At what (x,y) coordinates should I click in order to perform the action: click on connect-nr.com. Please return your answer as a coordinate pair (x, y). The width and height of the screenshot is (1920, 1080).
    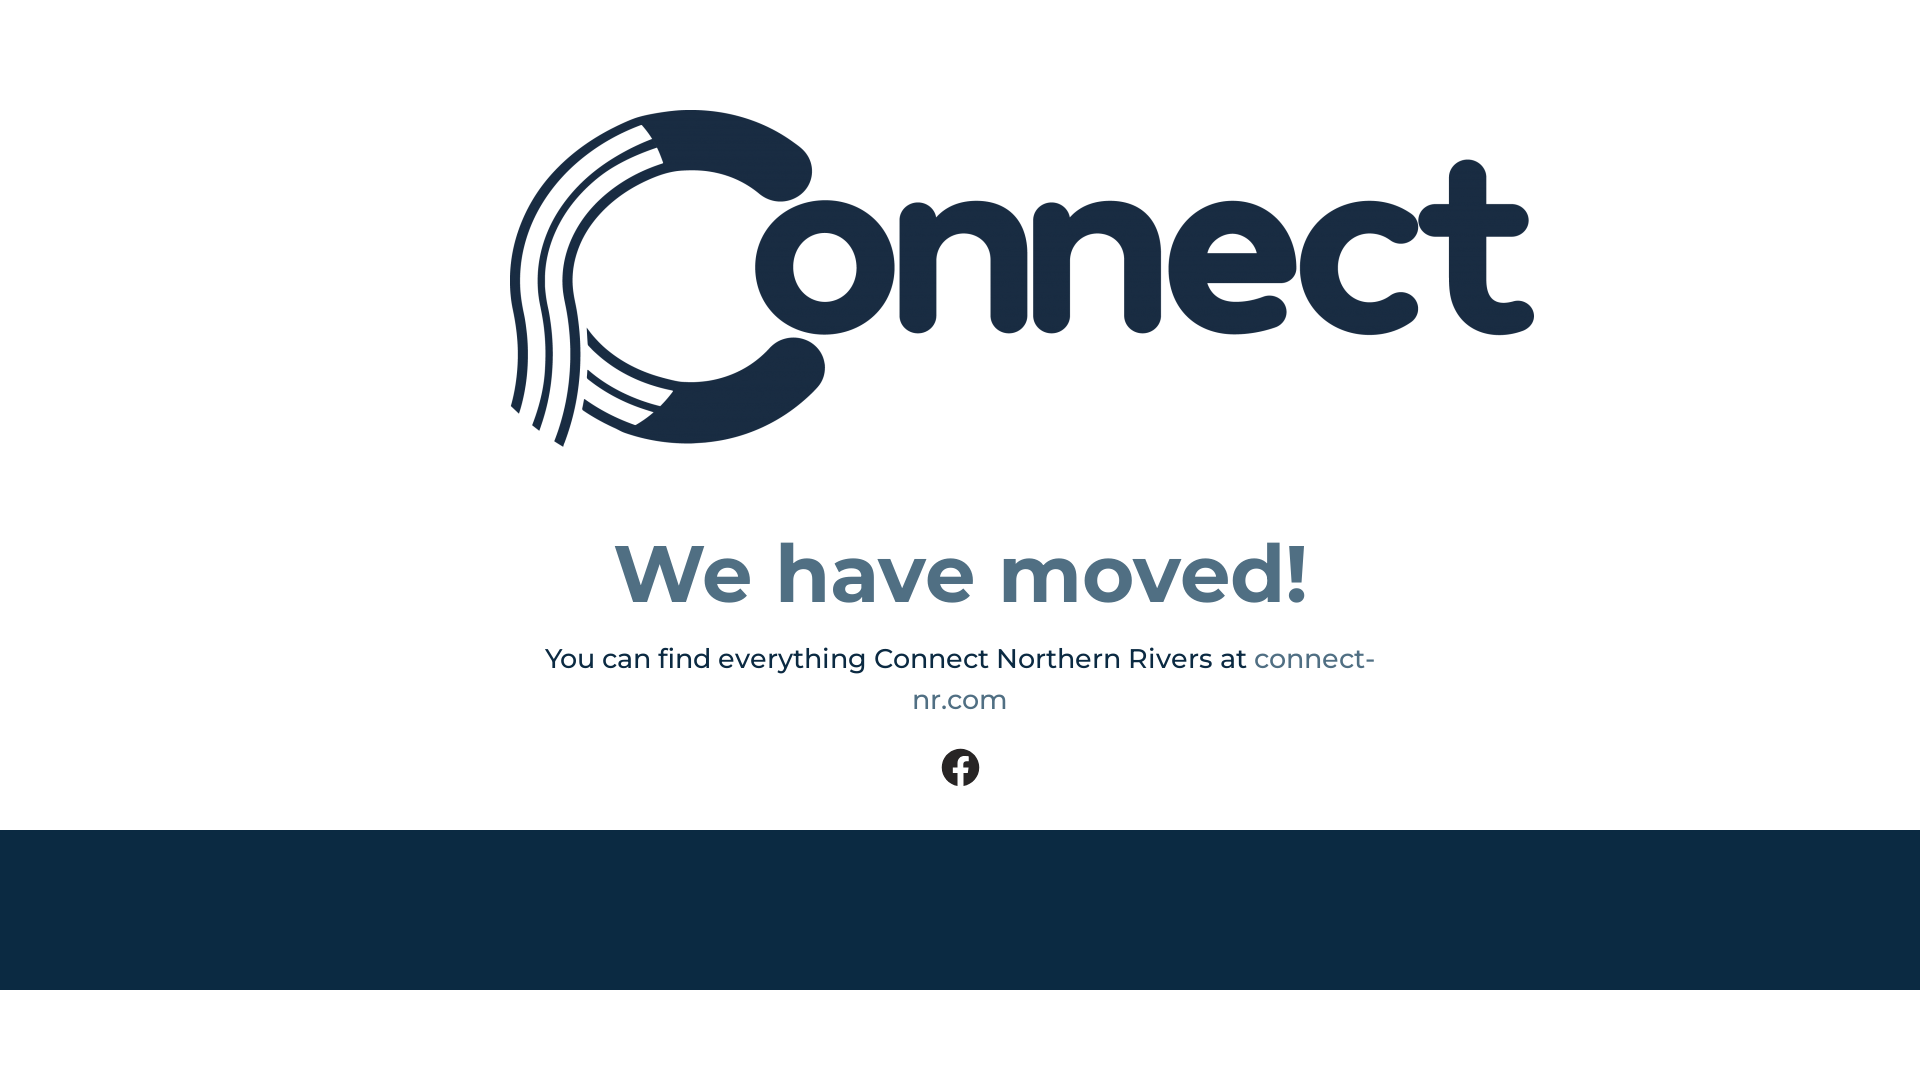
    Looking at the image, I should click on (1144, 679).